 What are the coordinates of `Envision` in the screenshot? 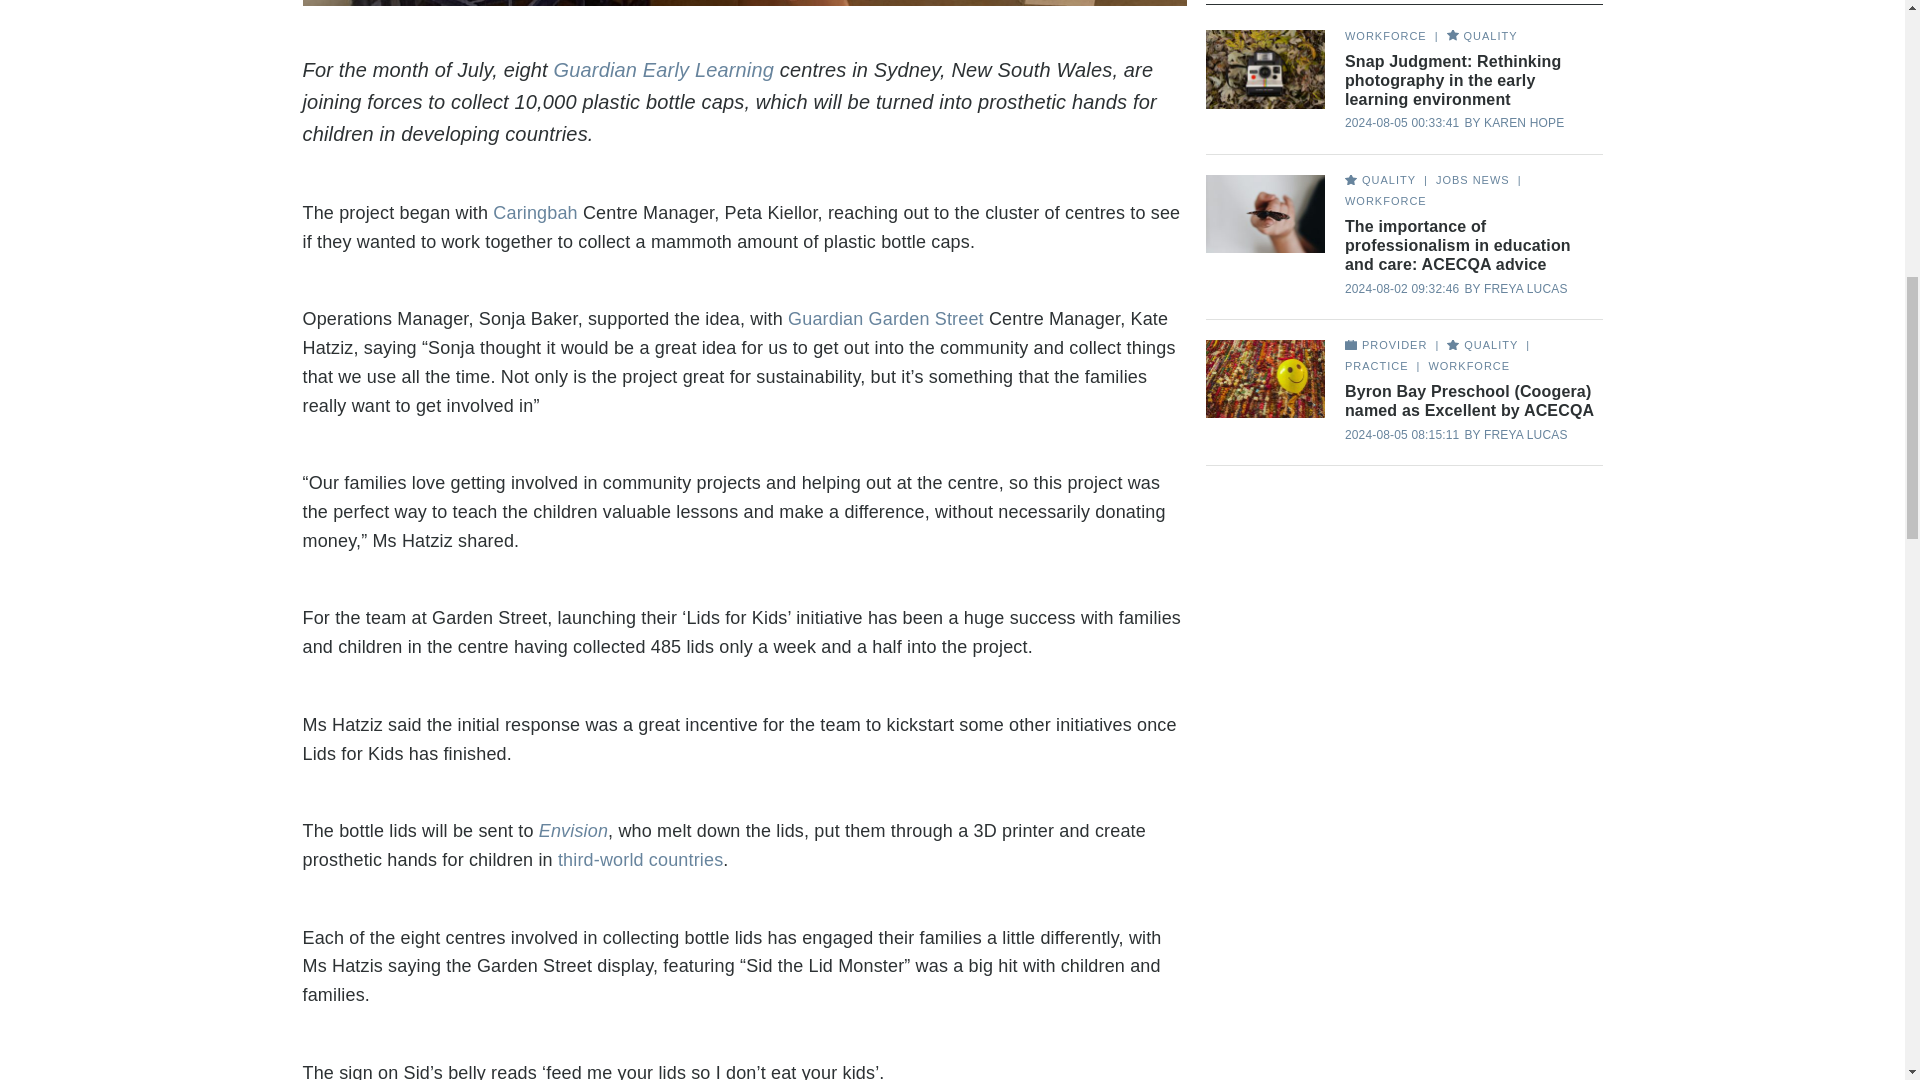 It's located at (574, 830).